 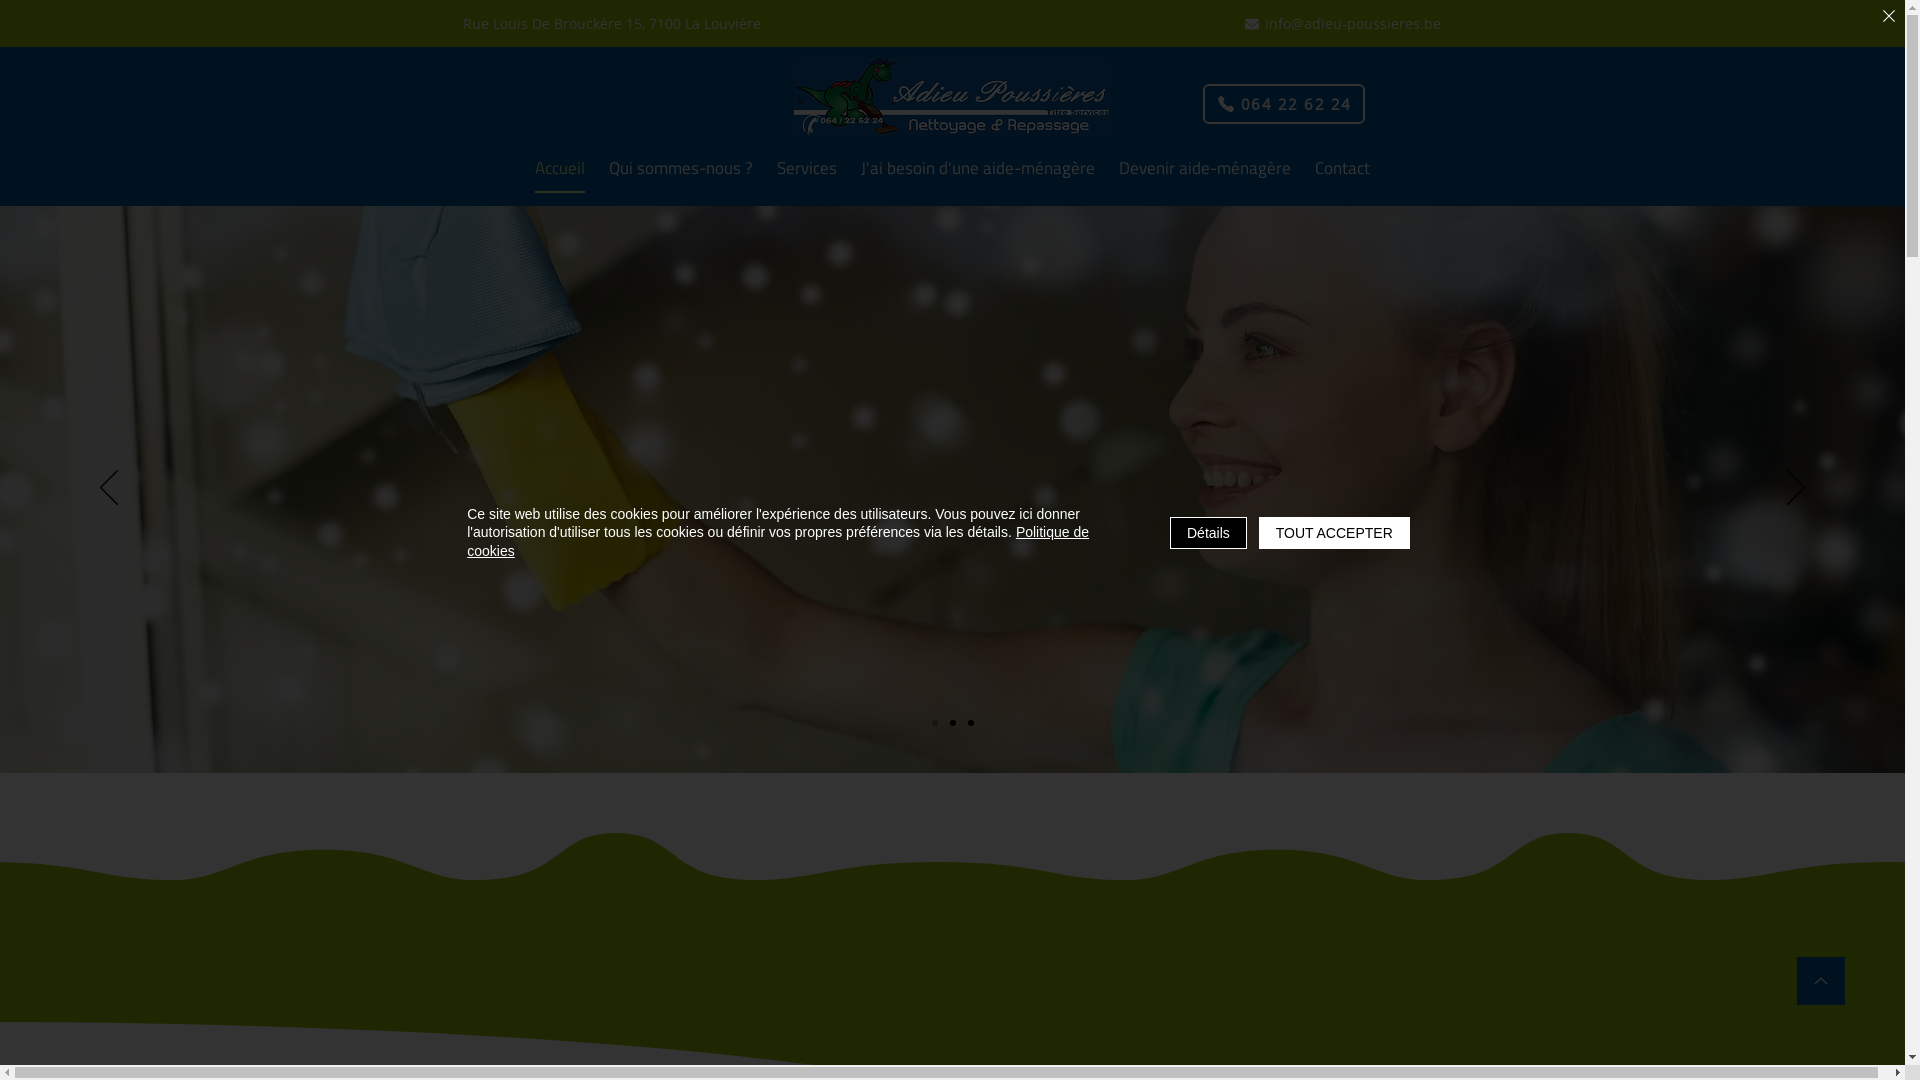 I want to click on TOUT ACCEPTER, so click(x=1334, y=532).